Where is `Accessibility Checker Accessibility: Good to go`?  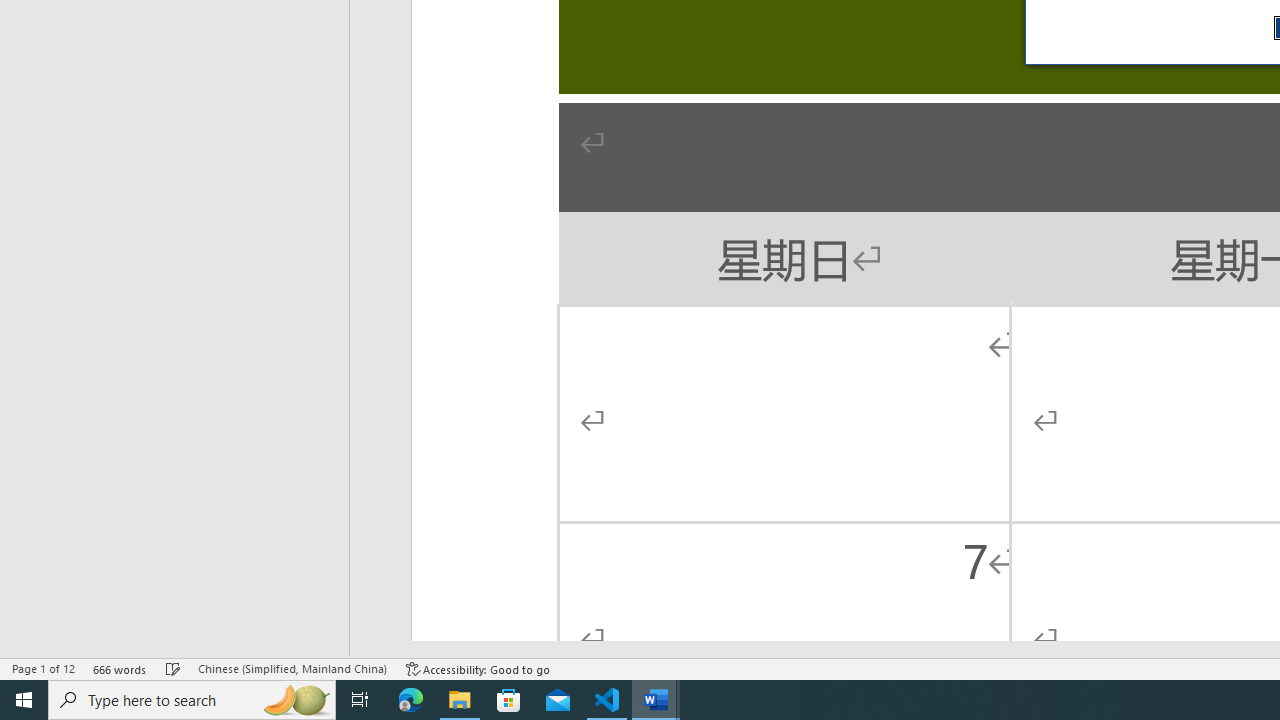 Accessibility Checker Accessibility: Good to go is located at coordinates (478, 668).